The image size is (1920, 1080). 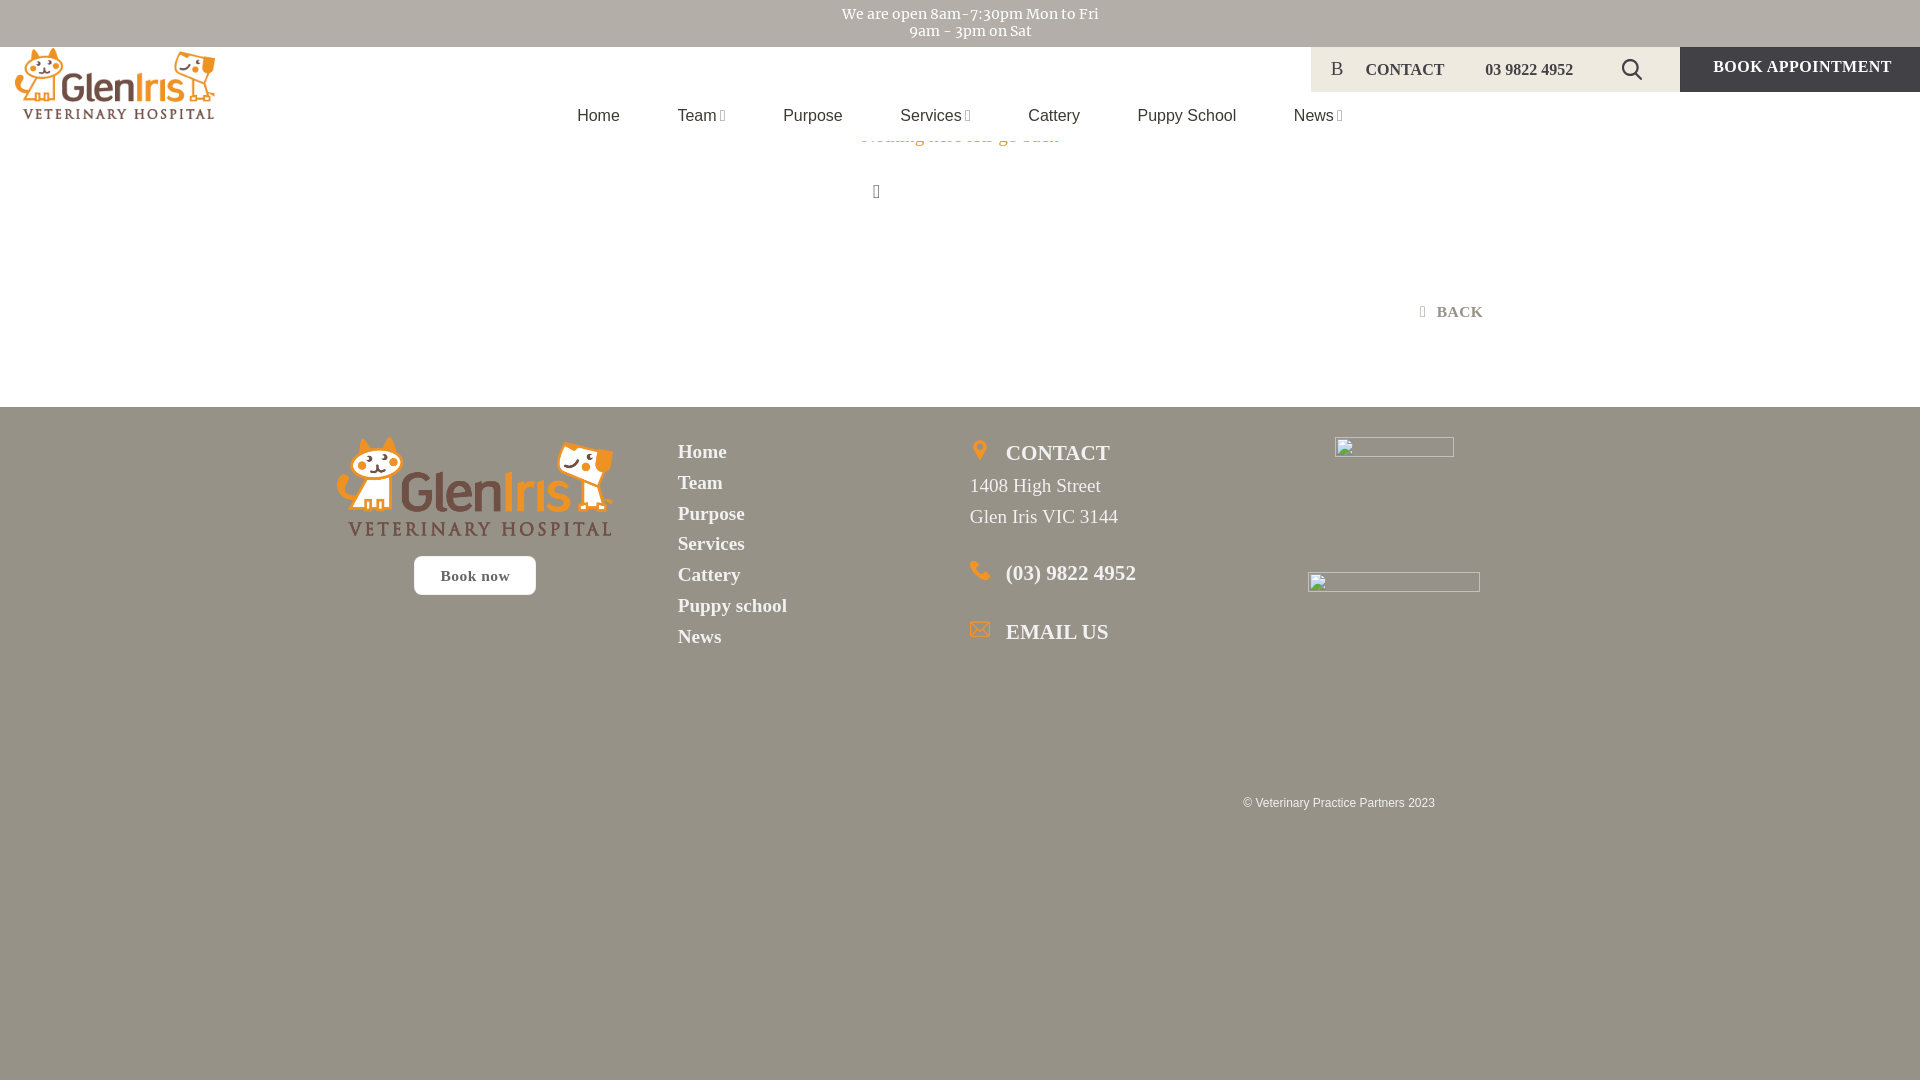 I want to click on Team, so click(x=700, y=482).